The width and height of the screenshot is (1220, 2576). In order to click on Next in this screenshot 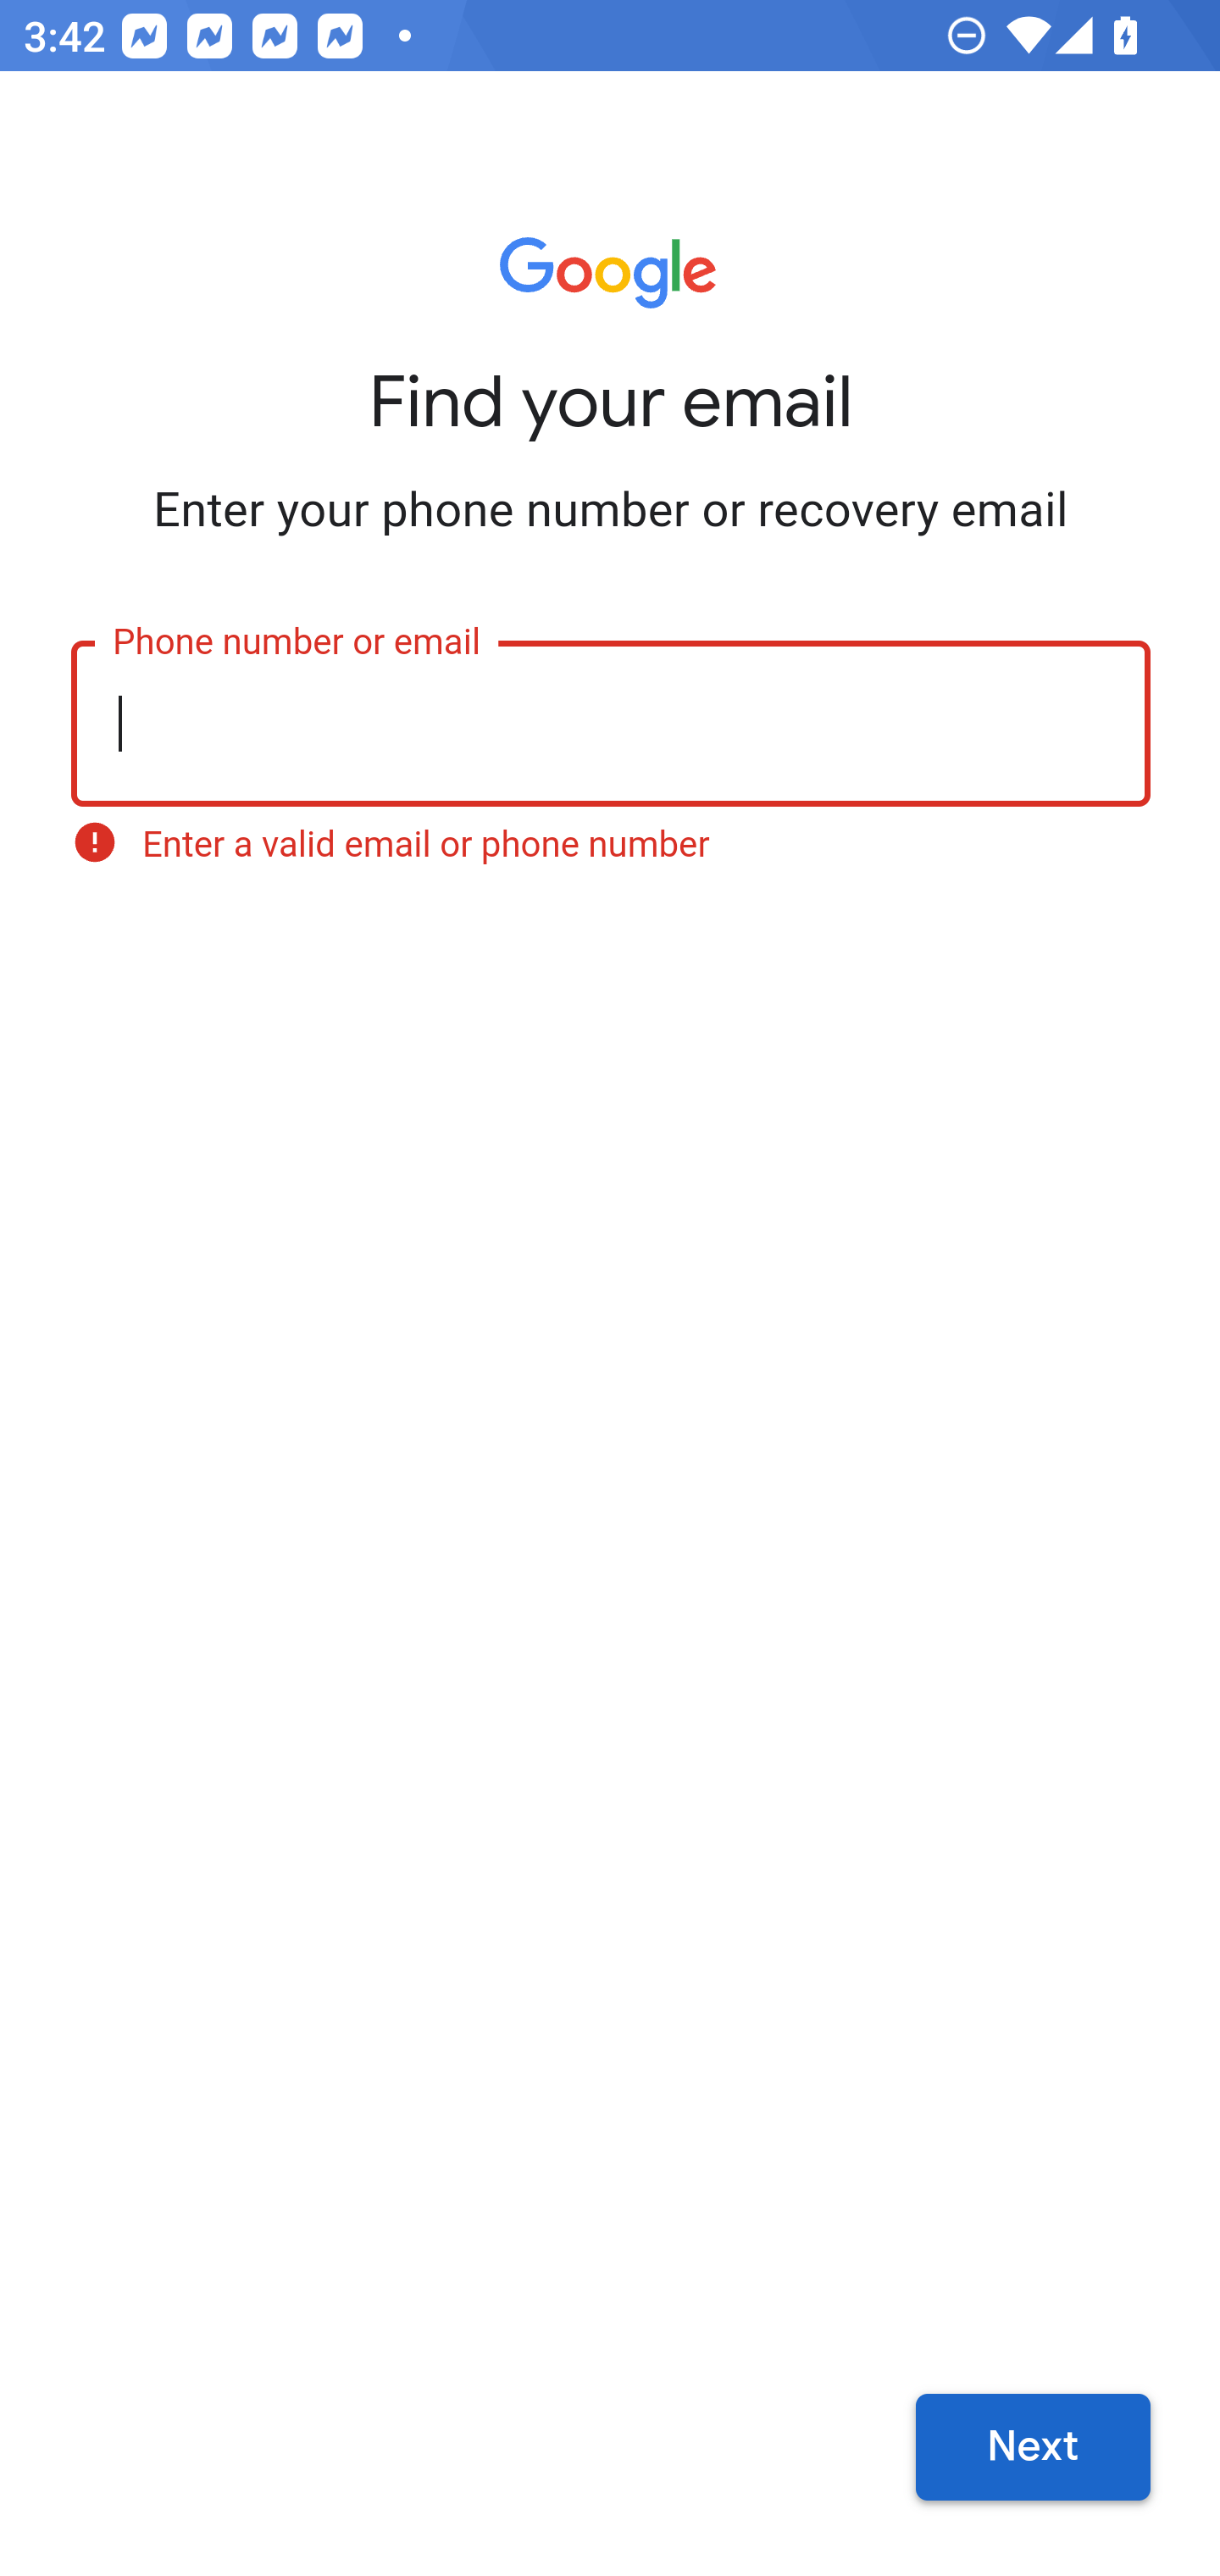, I will do `click(1033, 2448)`.